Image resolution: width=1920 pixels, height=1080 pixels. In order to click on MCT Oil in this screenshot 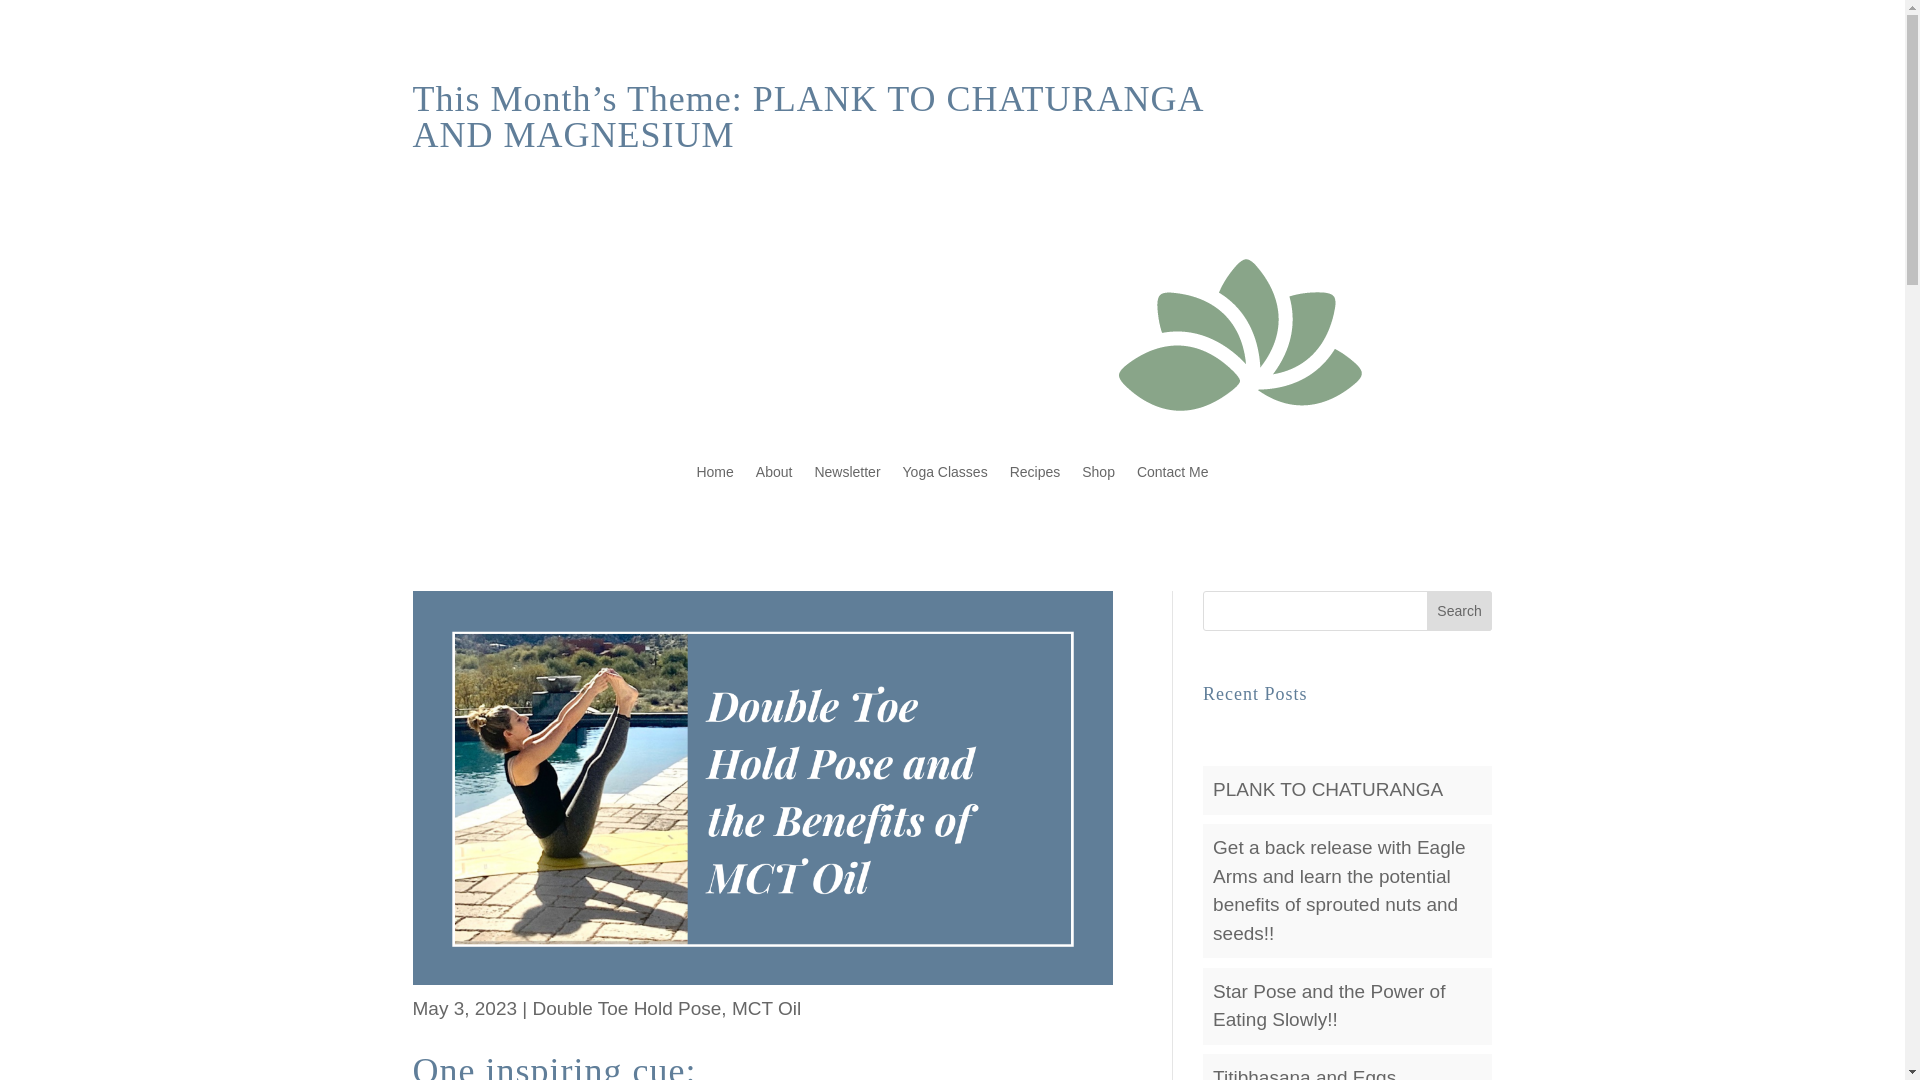, I will do `click(766, 1008)`.